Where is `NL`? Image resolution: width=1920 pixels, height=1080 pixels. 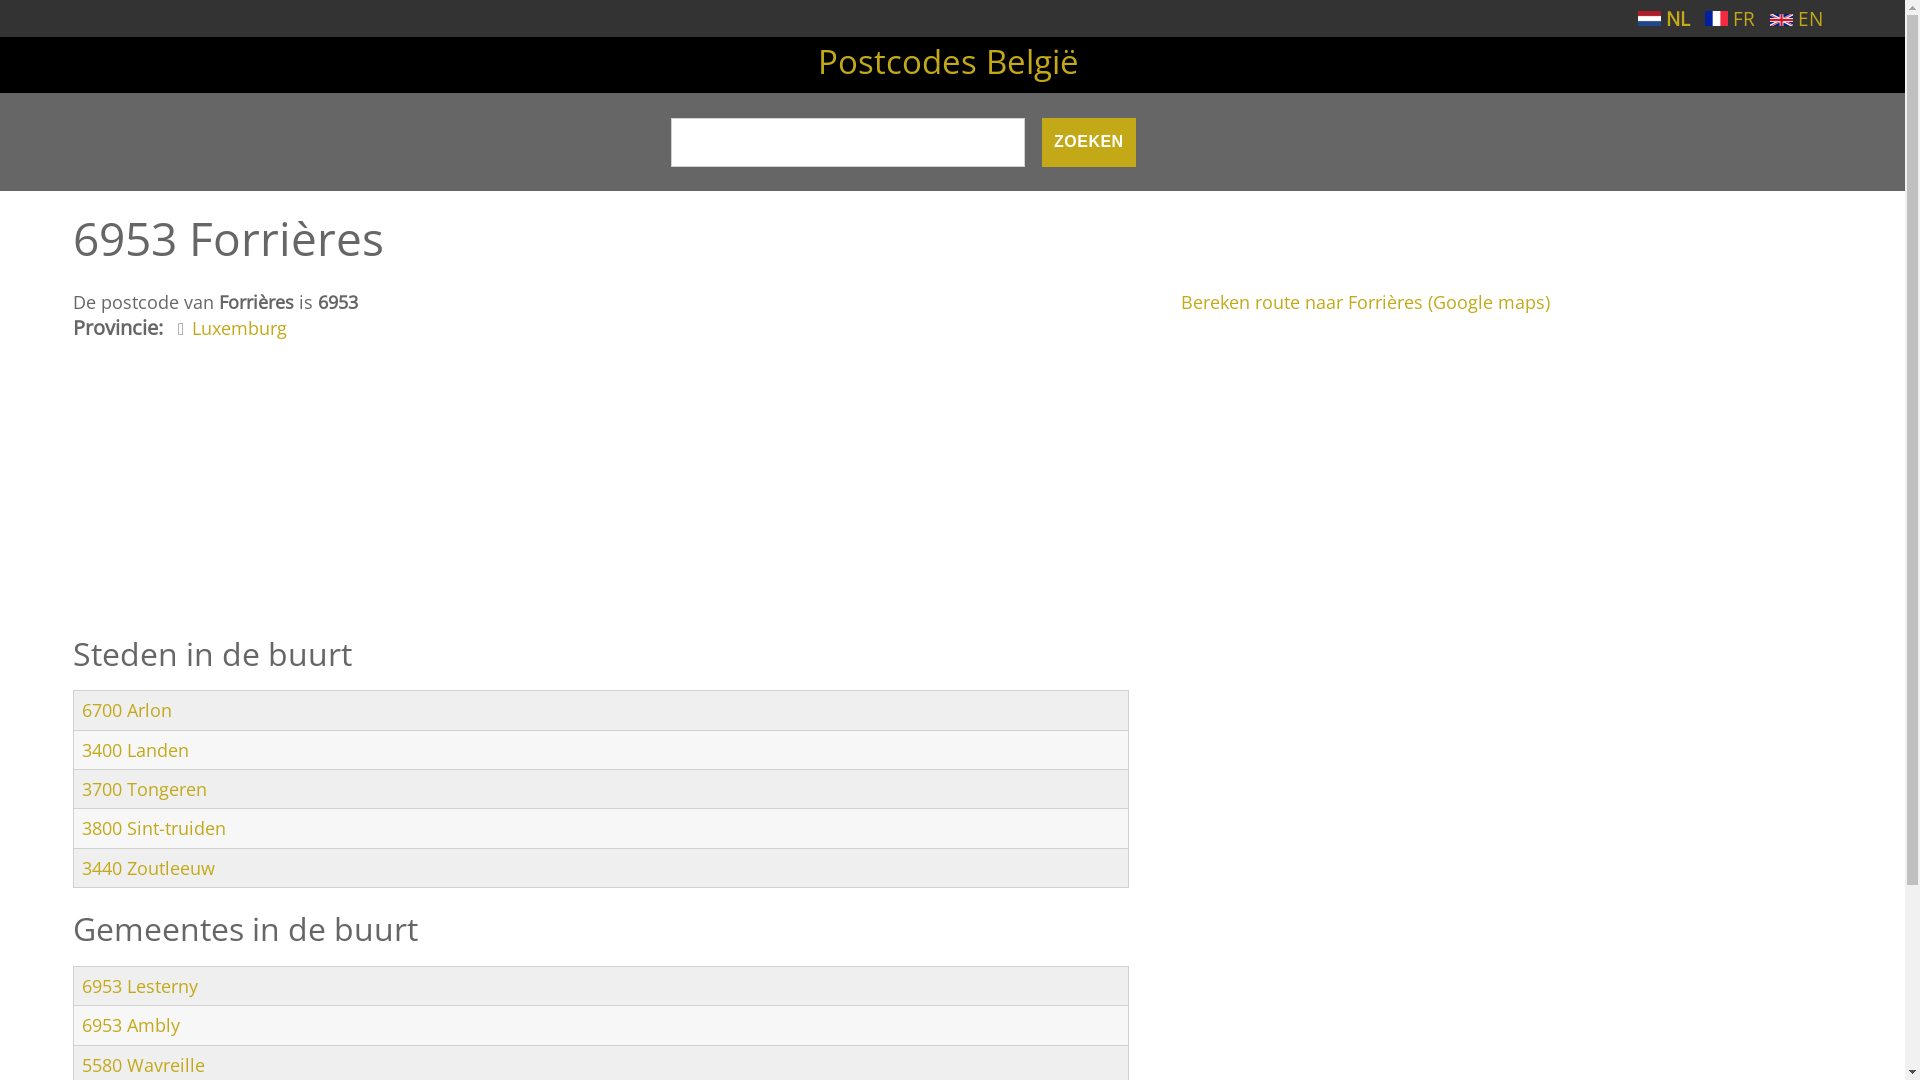
NL is located at coordinates (1650, 18).